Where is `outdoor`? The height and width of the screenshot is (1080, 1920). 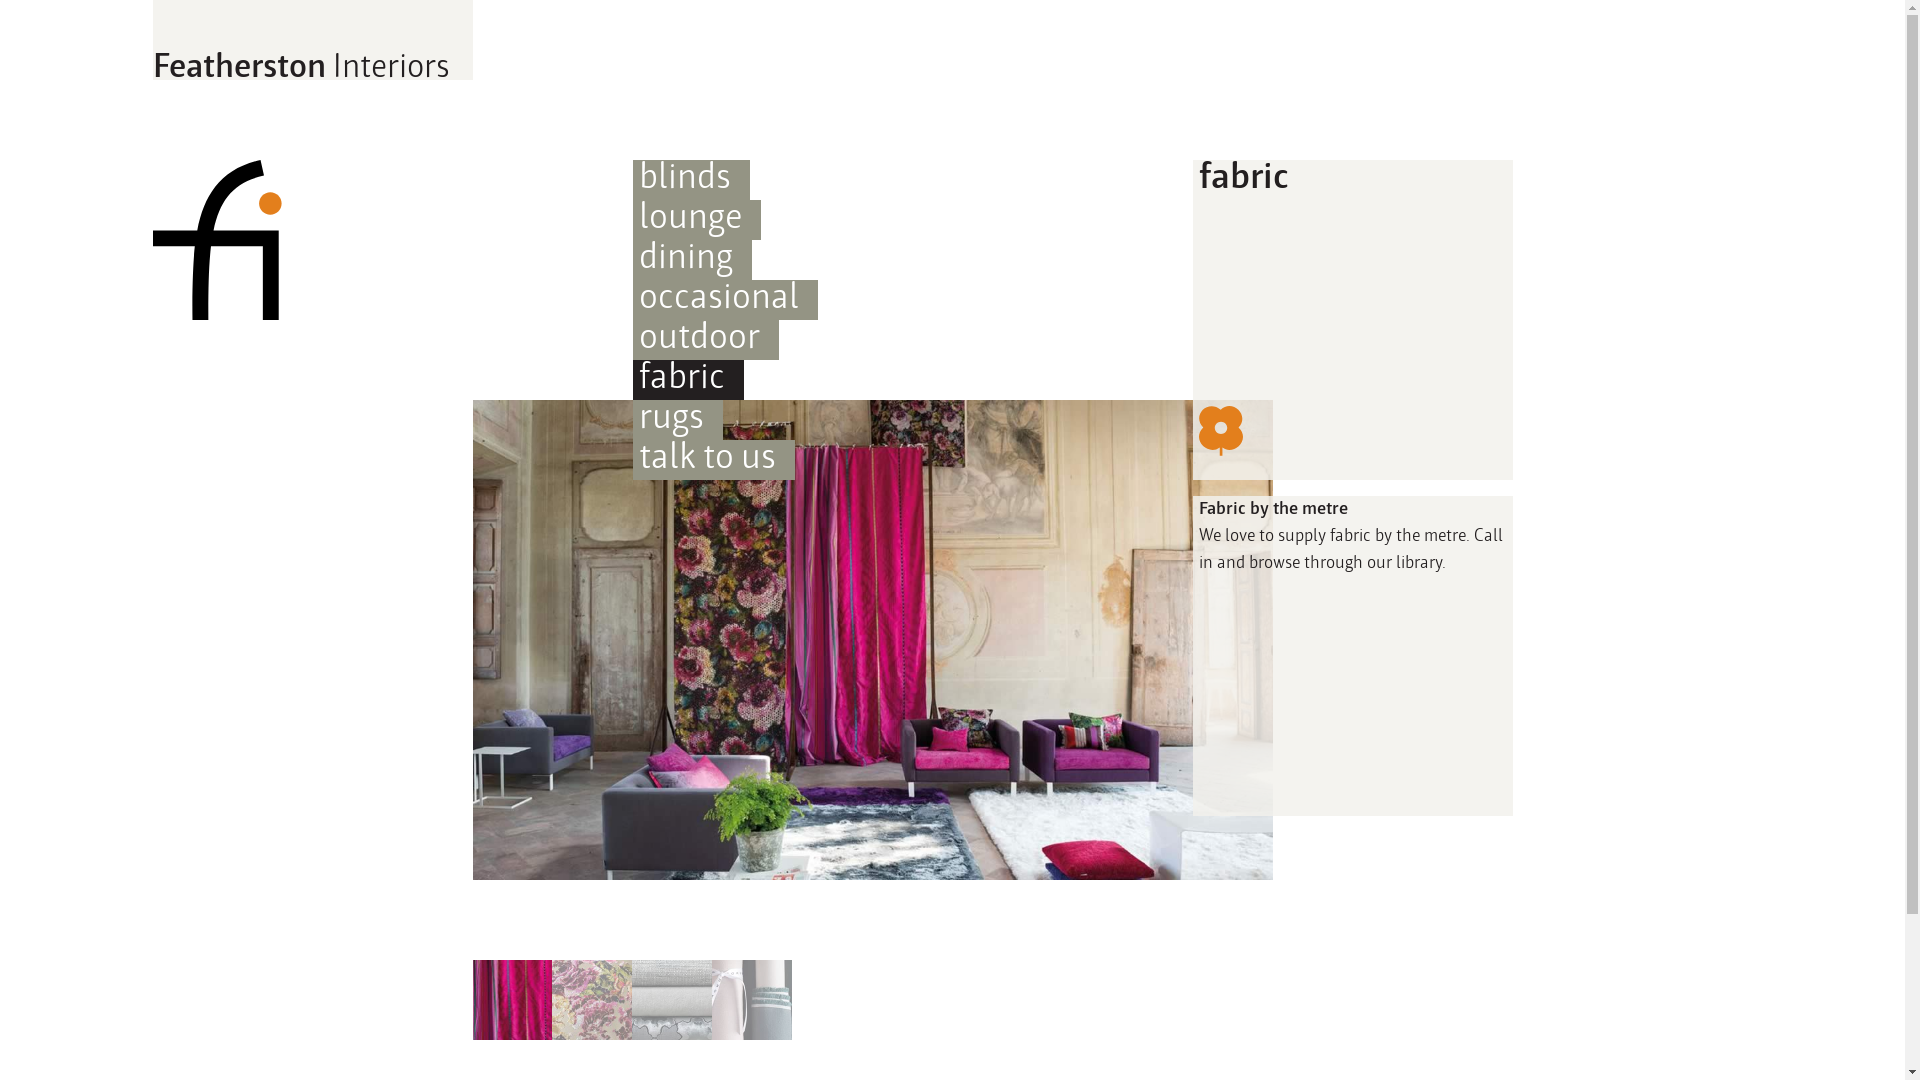
outdoor is located at coordinates (705, 340).